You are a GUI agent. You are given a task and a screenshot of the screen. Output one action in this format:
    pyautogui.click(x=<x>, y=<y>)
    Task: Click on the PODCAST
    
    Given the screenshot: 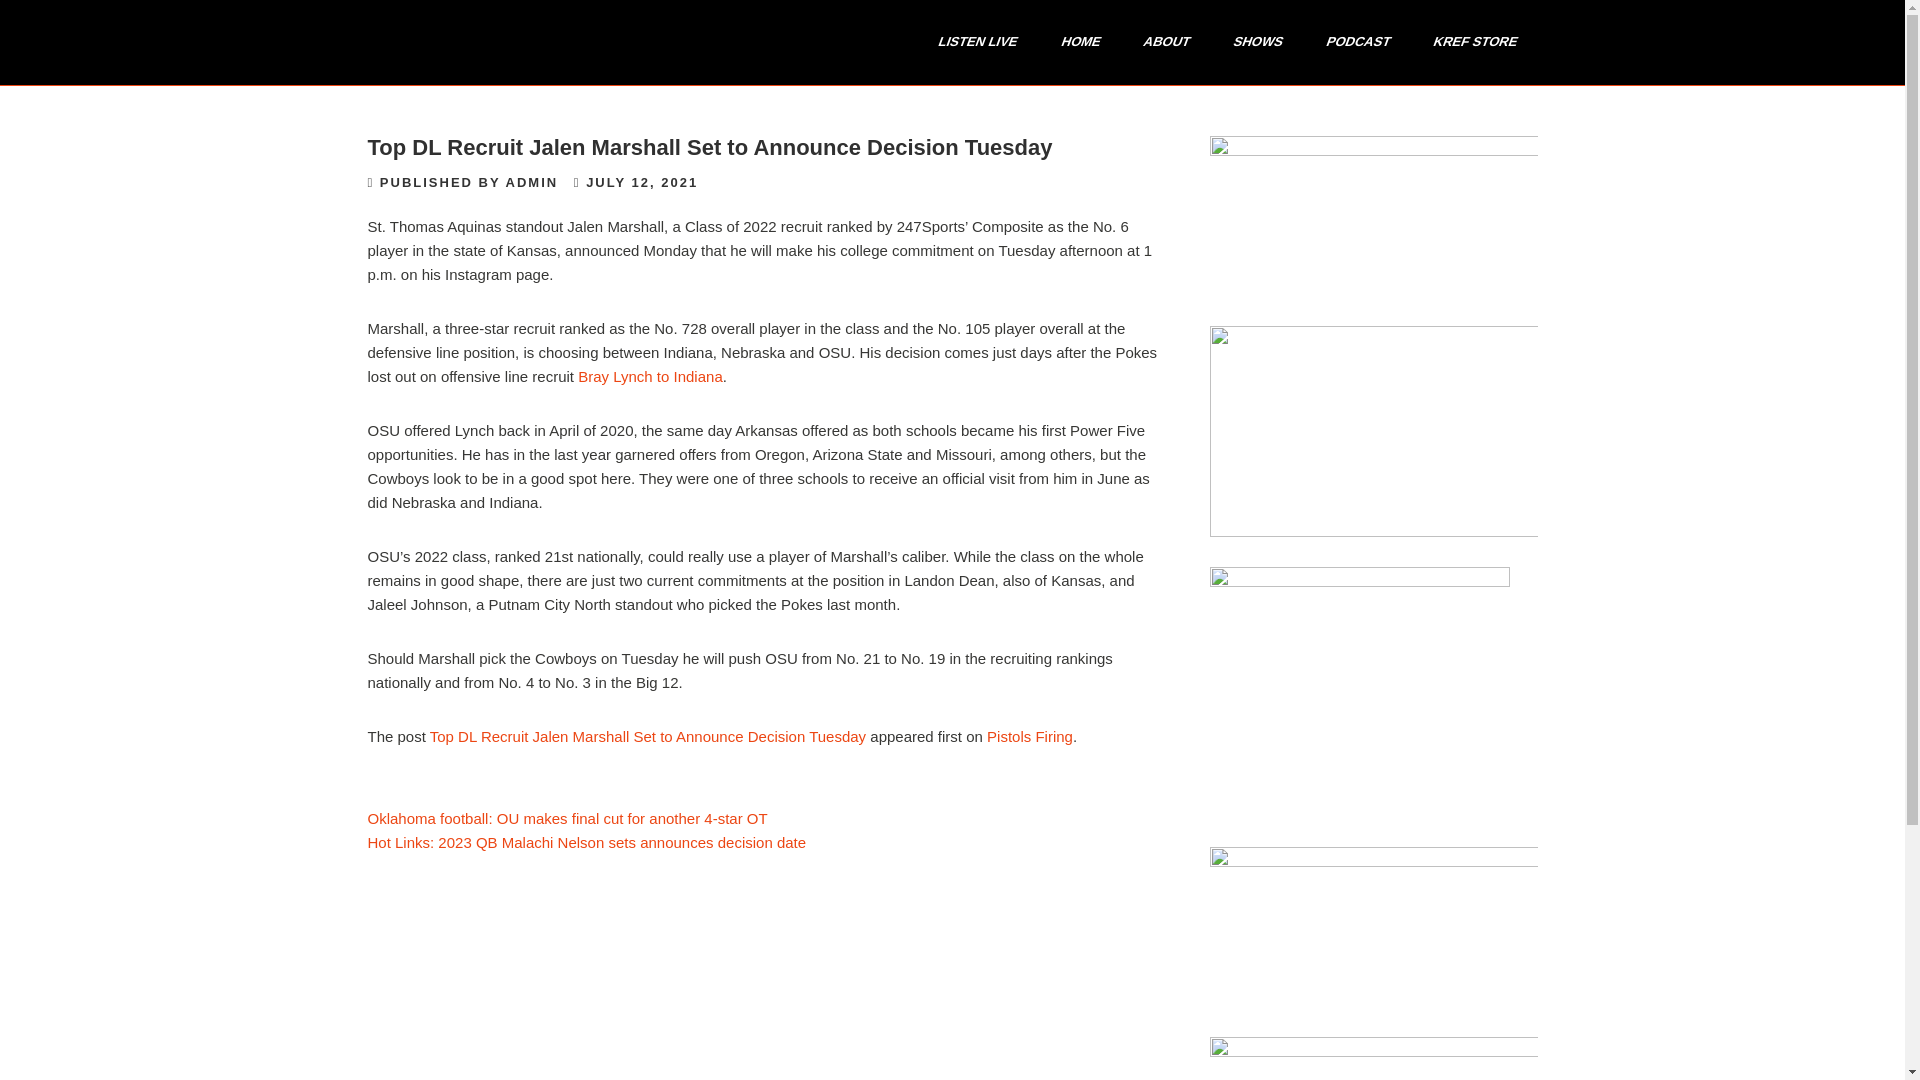 What is the action you would take?
    pyautogui.click(x=1351, y=42)
    